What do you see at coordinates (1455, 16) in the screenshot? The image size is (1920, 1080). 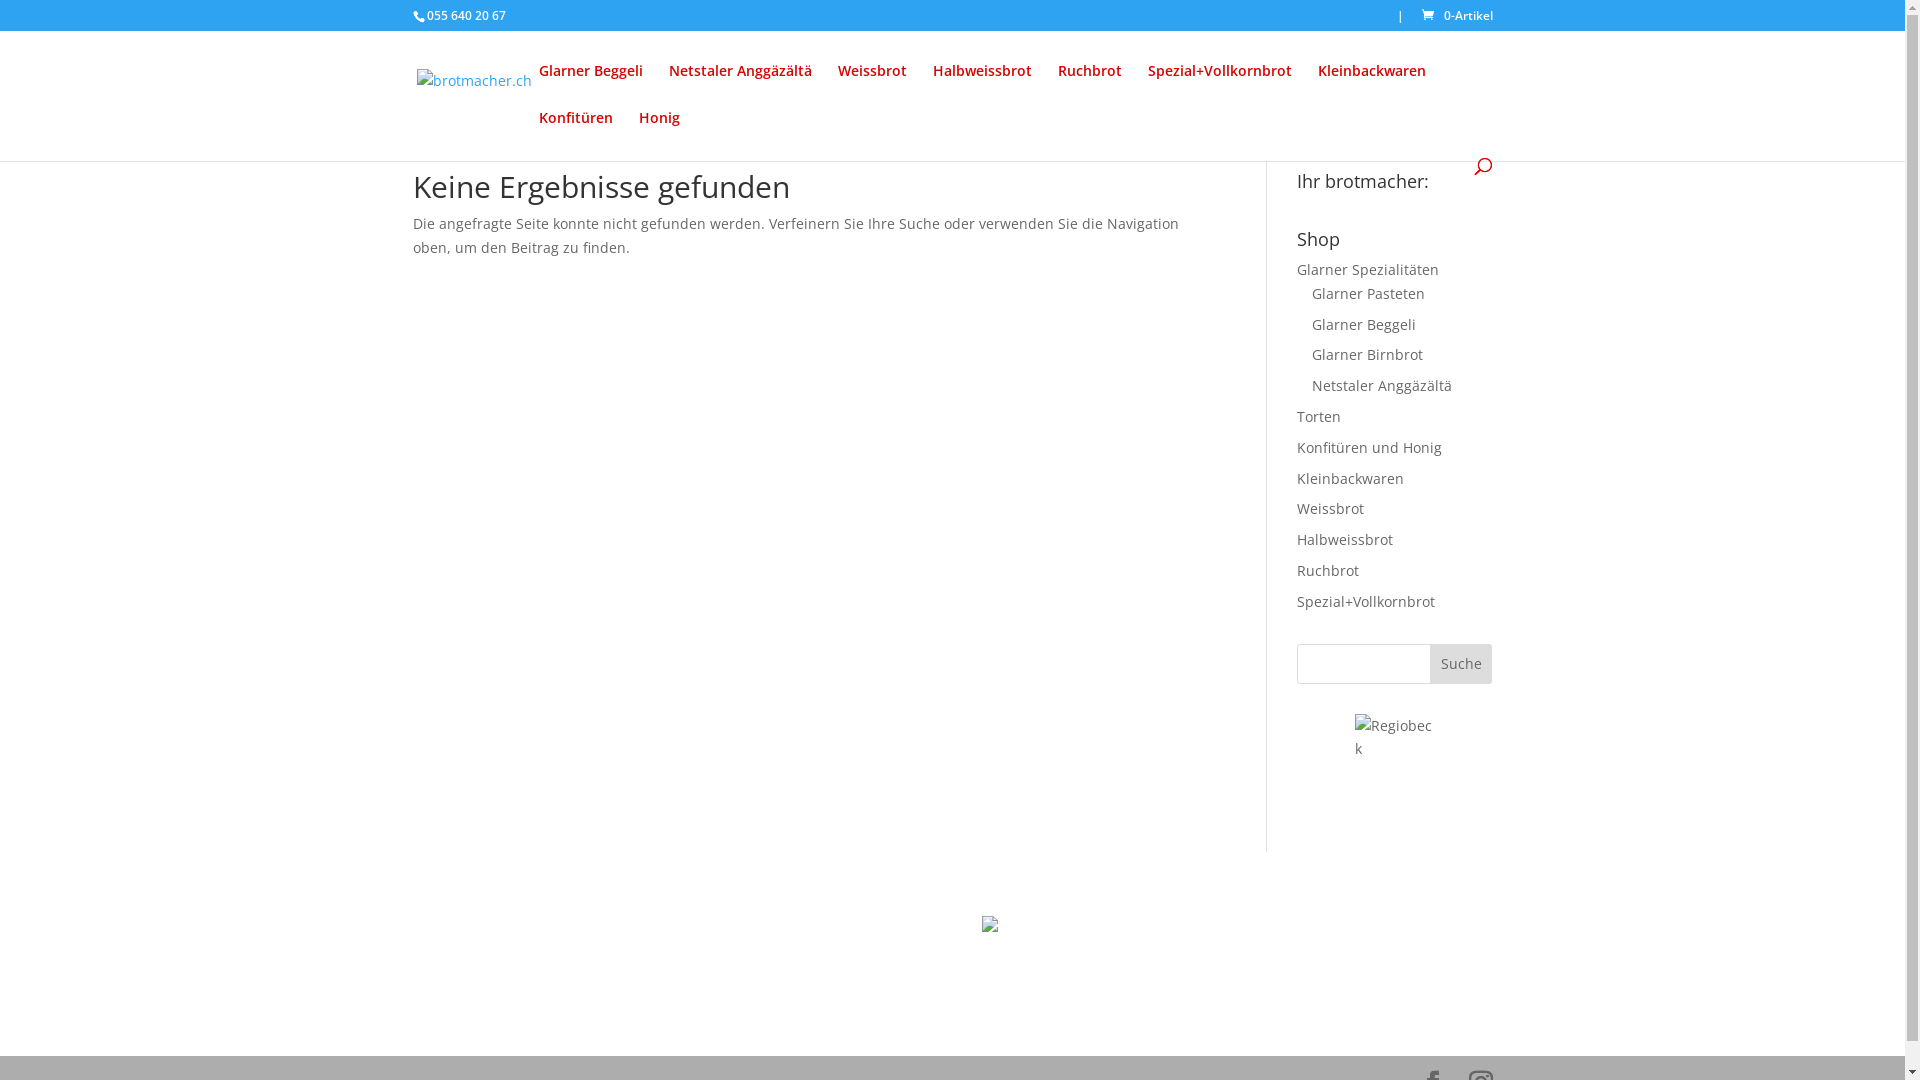 I see `0-Artikel` at bounding box center [1455, 16].